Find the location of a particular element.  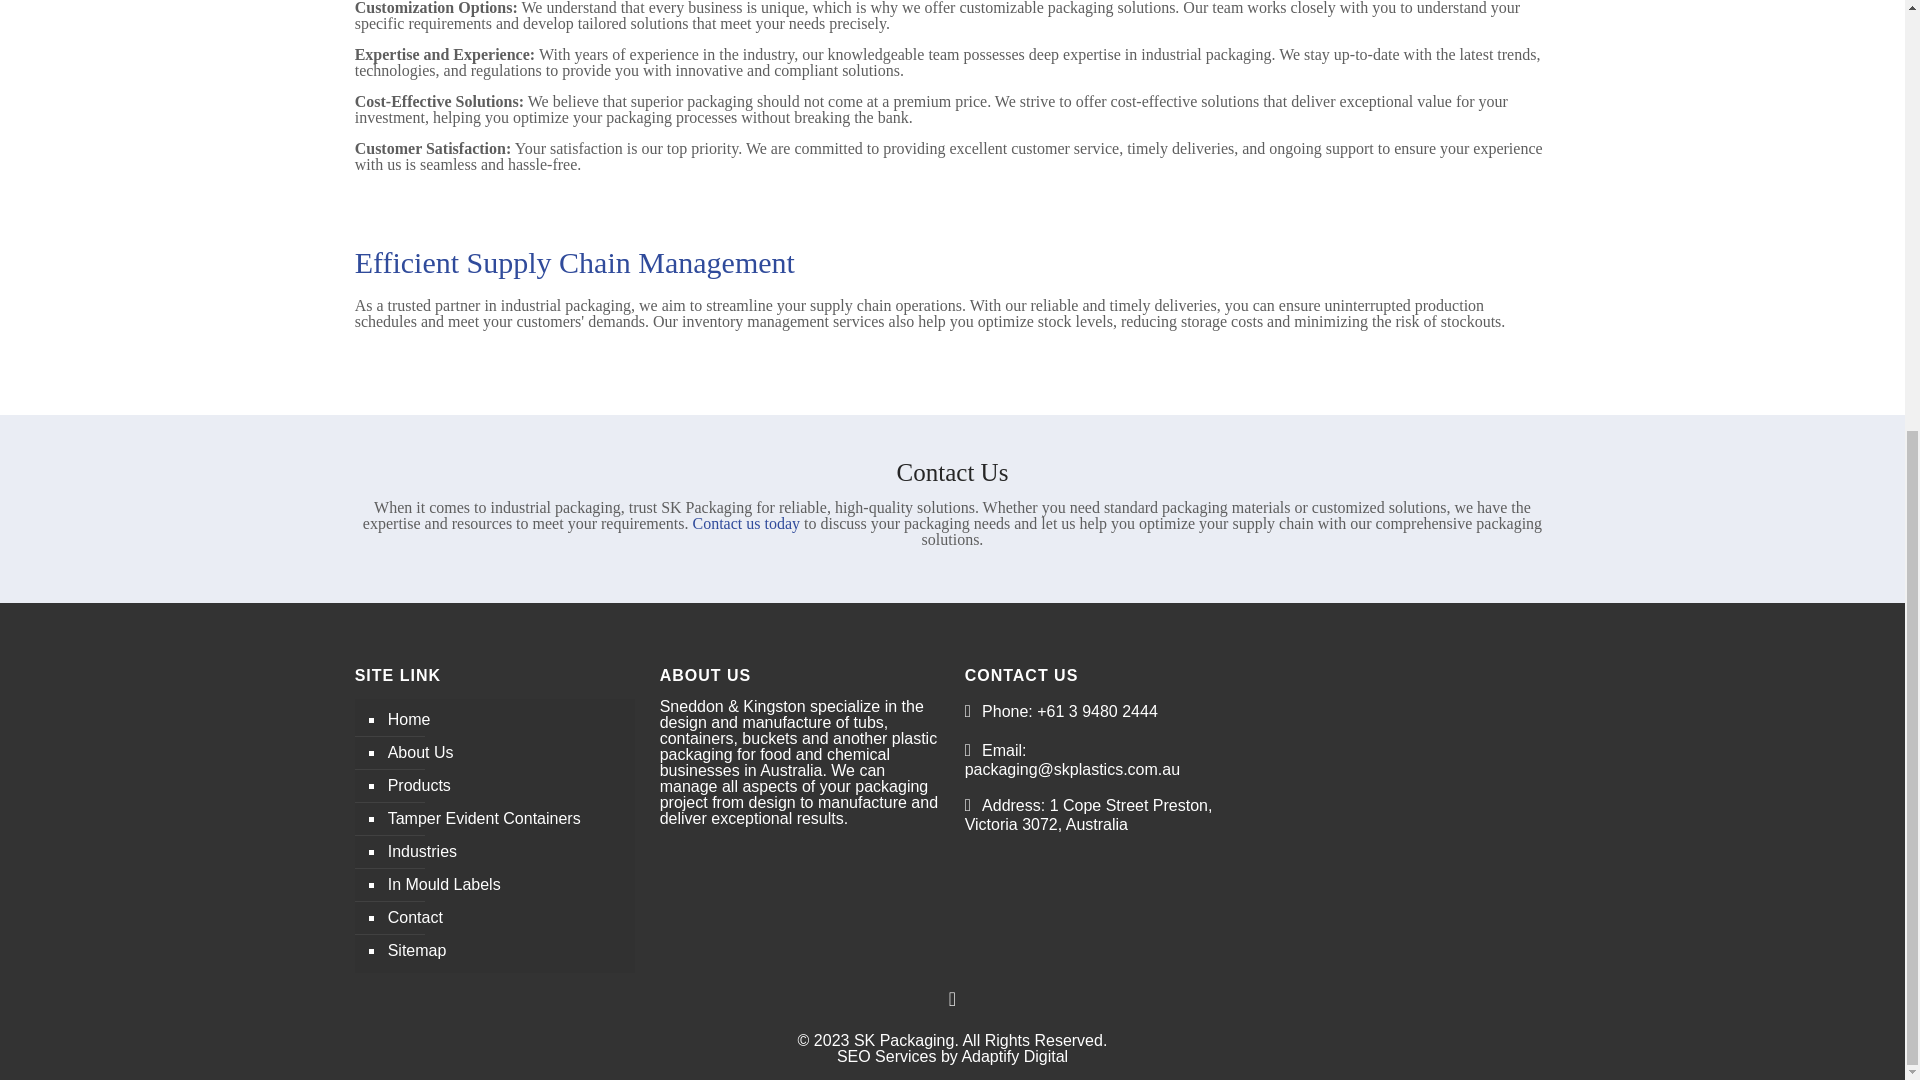

Contact us today is located at coordinates (746, 524).